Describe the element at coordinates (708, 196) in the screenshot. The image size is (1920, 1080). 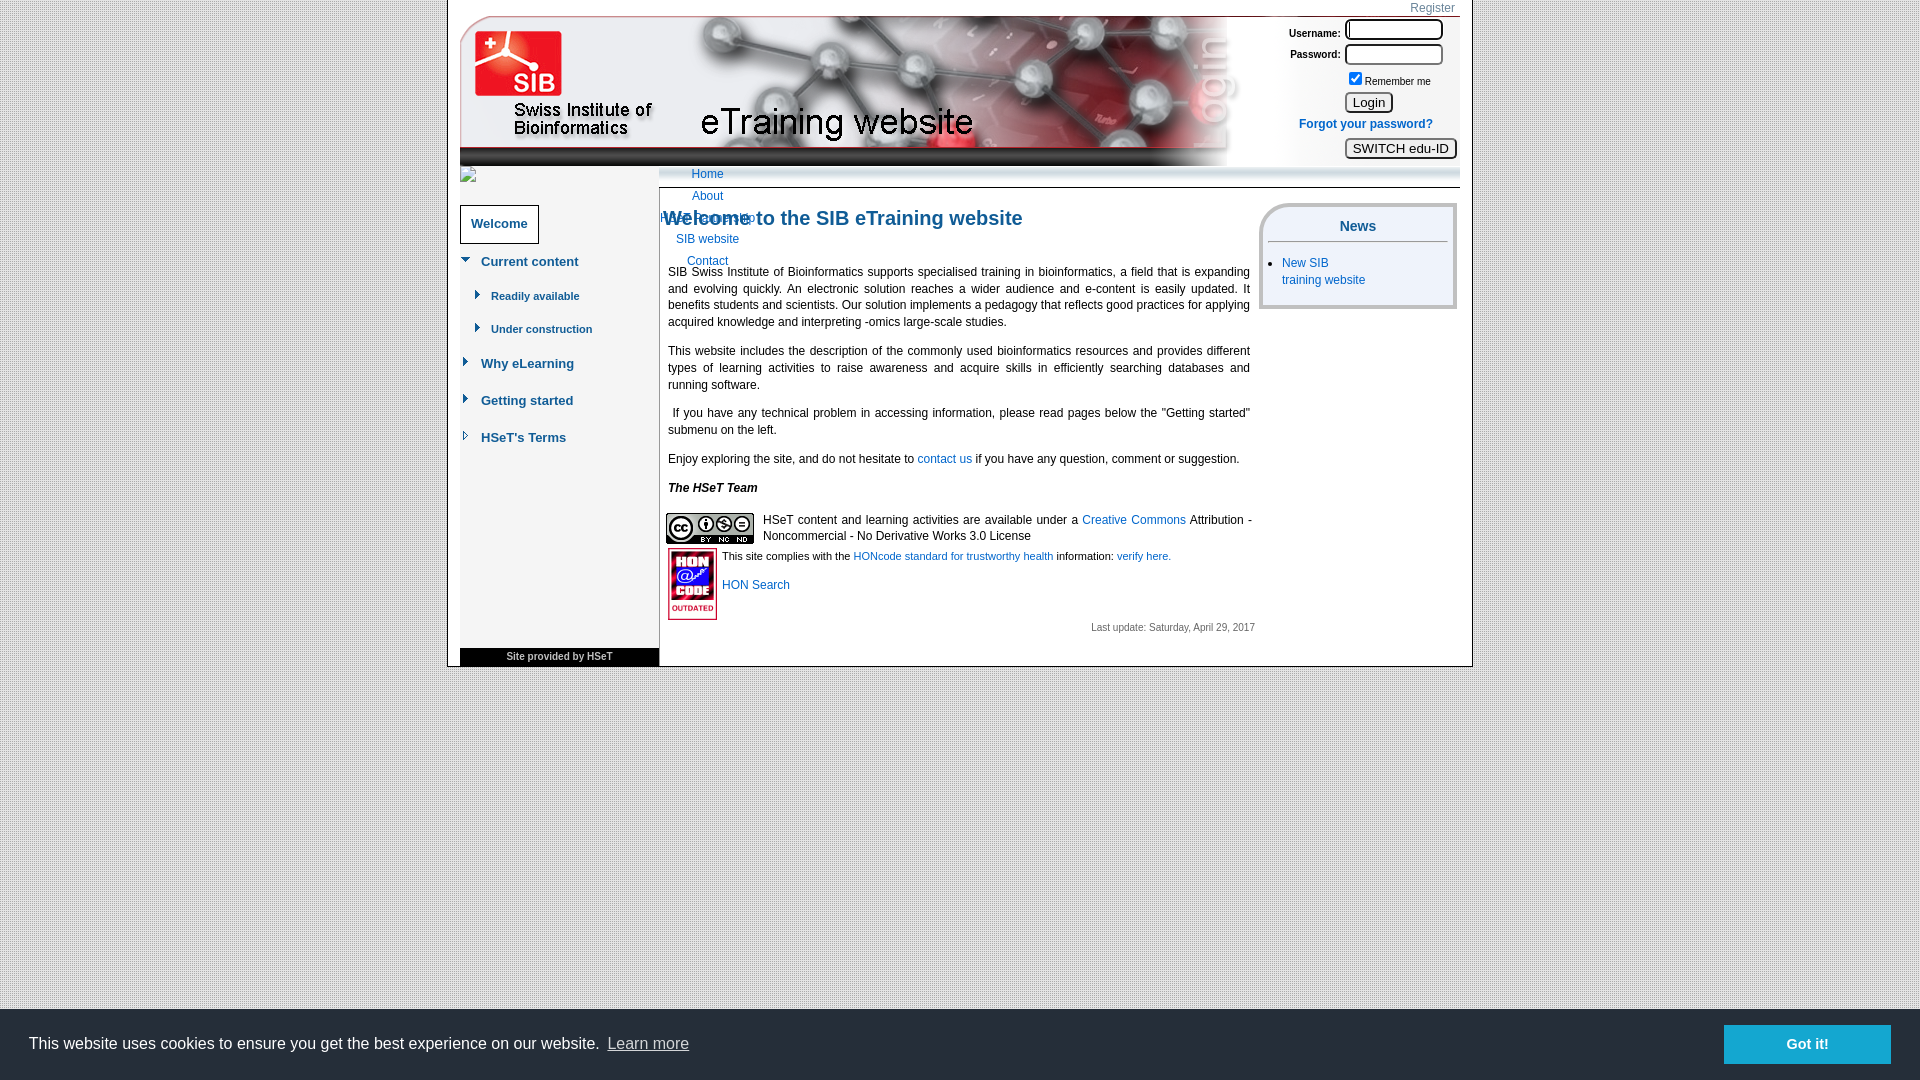
I see `About` at that location.